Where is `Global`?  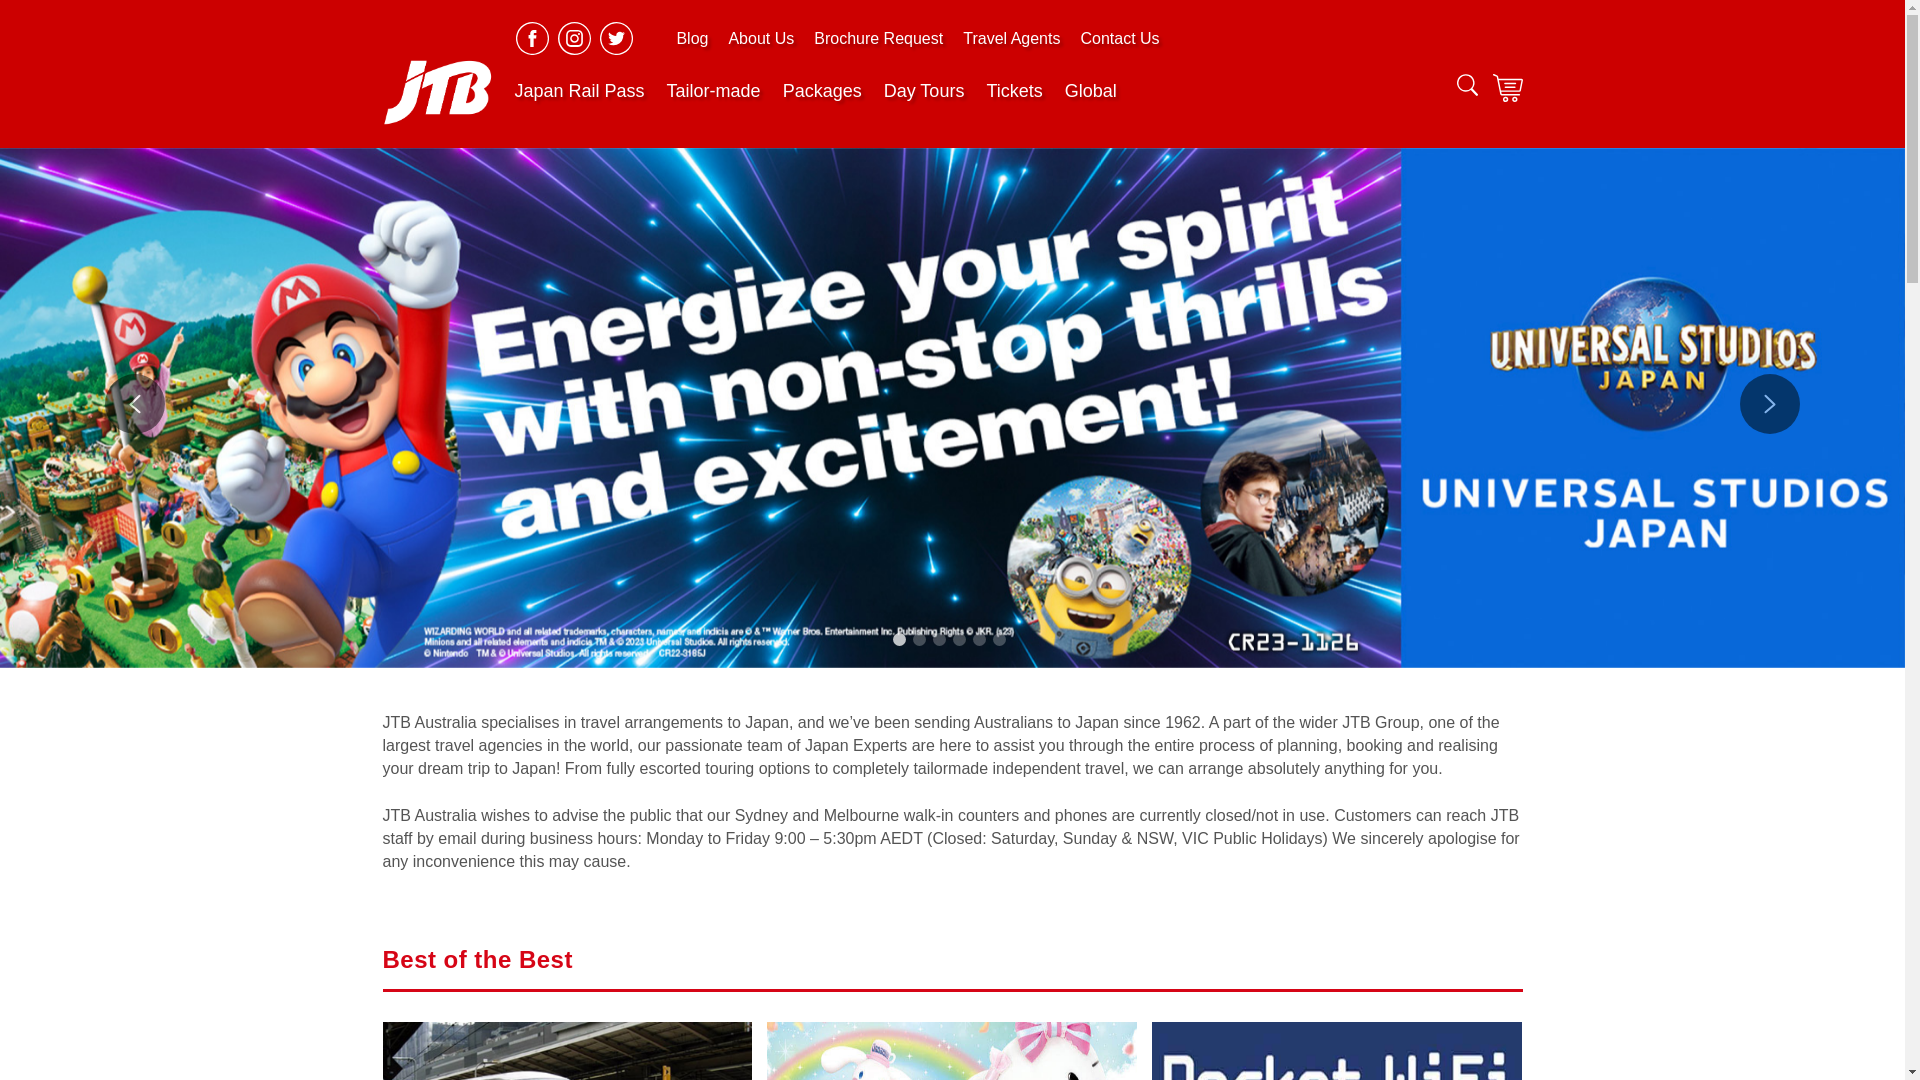 Global is located at coordinates (1091, 90).